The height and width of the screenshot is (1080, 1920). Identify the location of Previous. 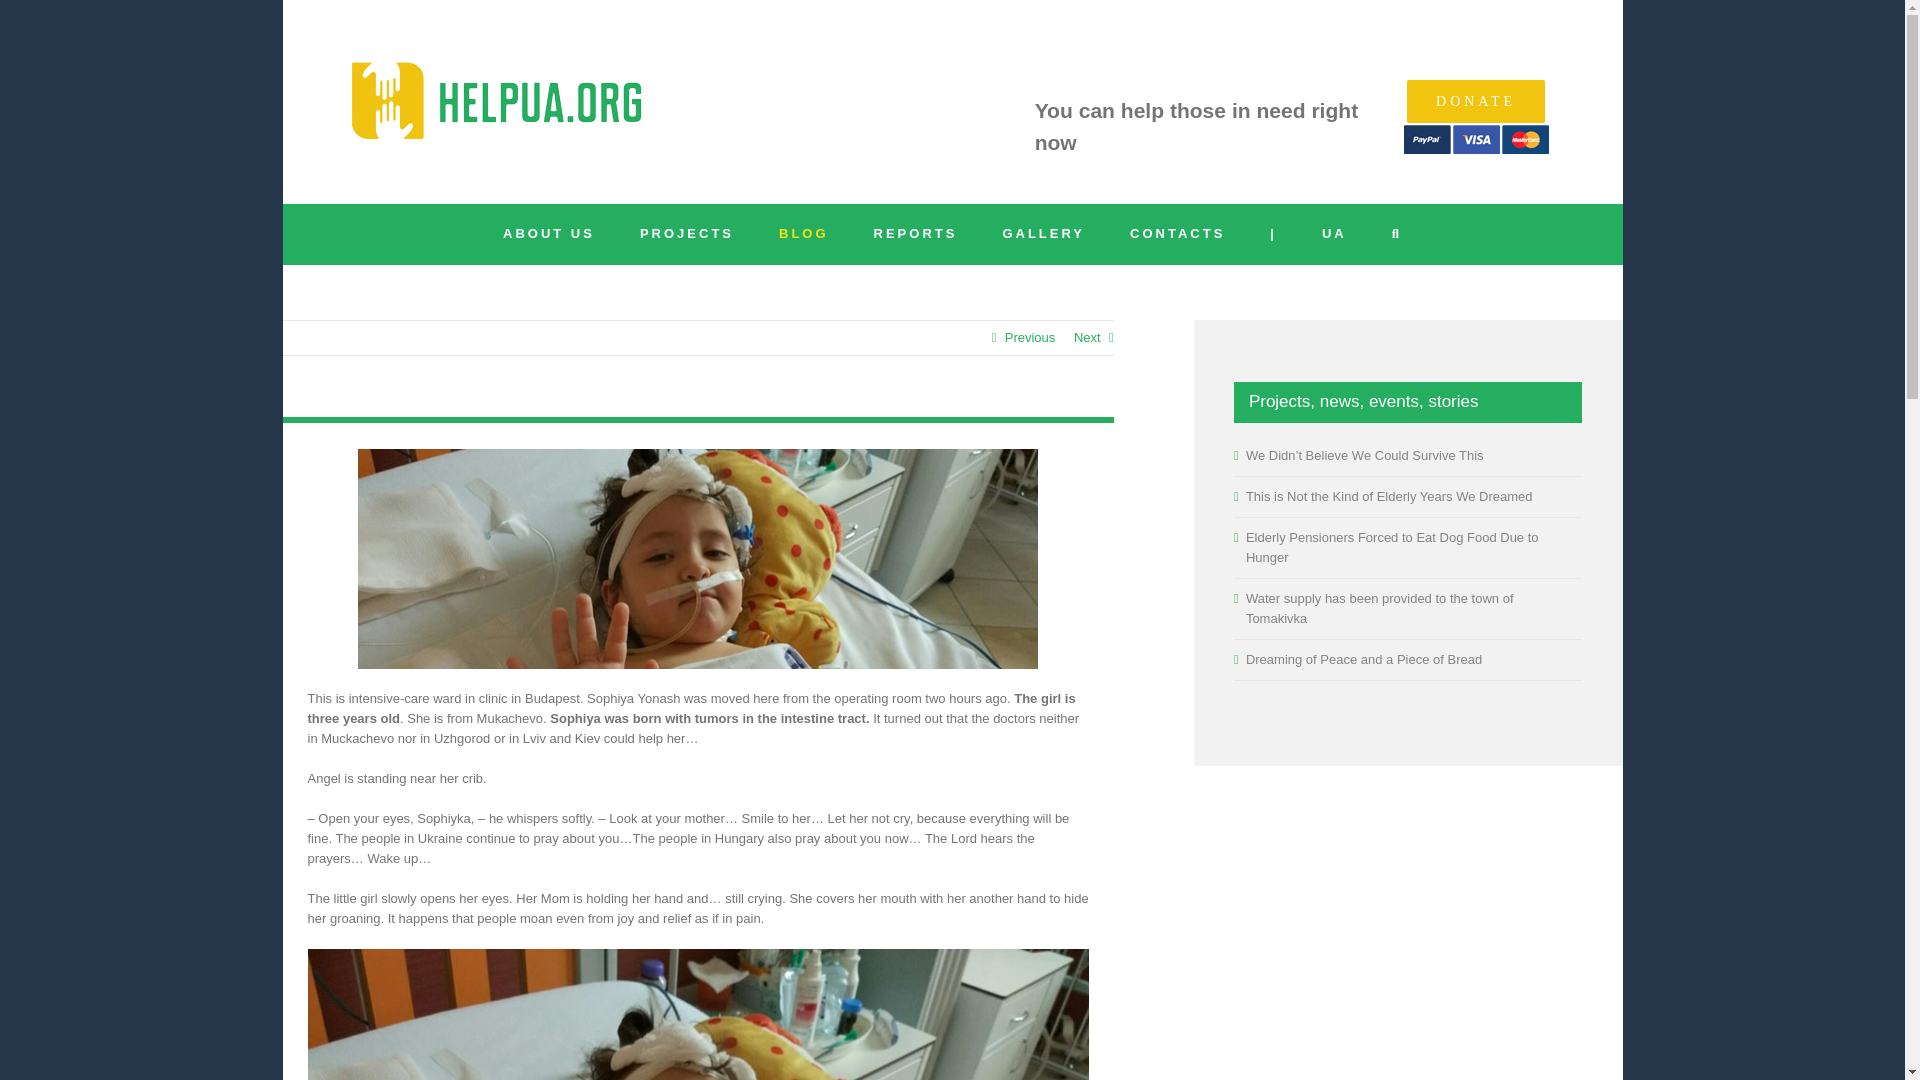
(1030, 338).